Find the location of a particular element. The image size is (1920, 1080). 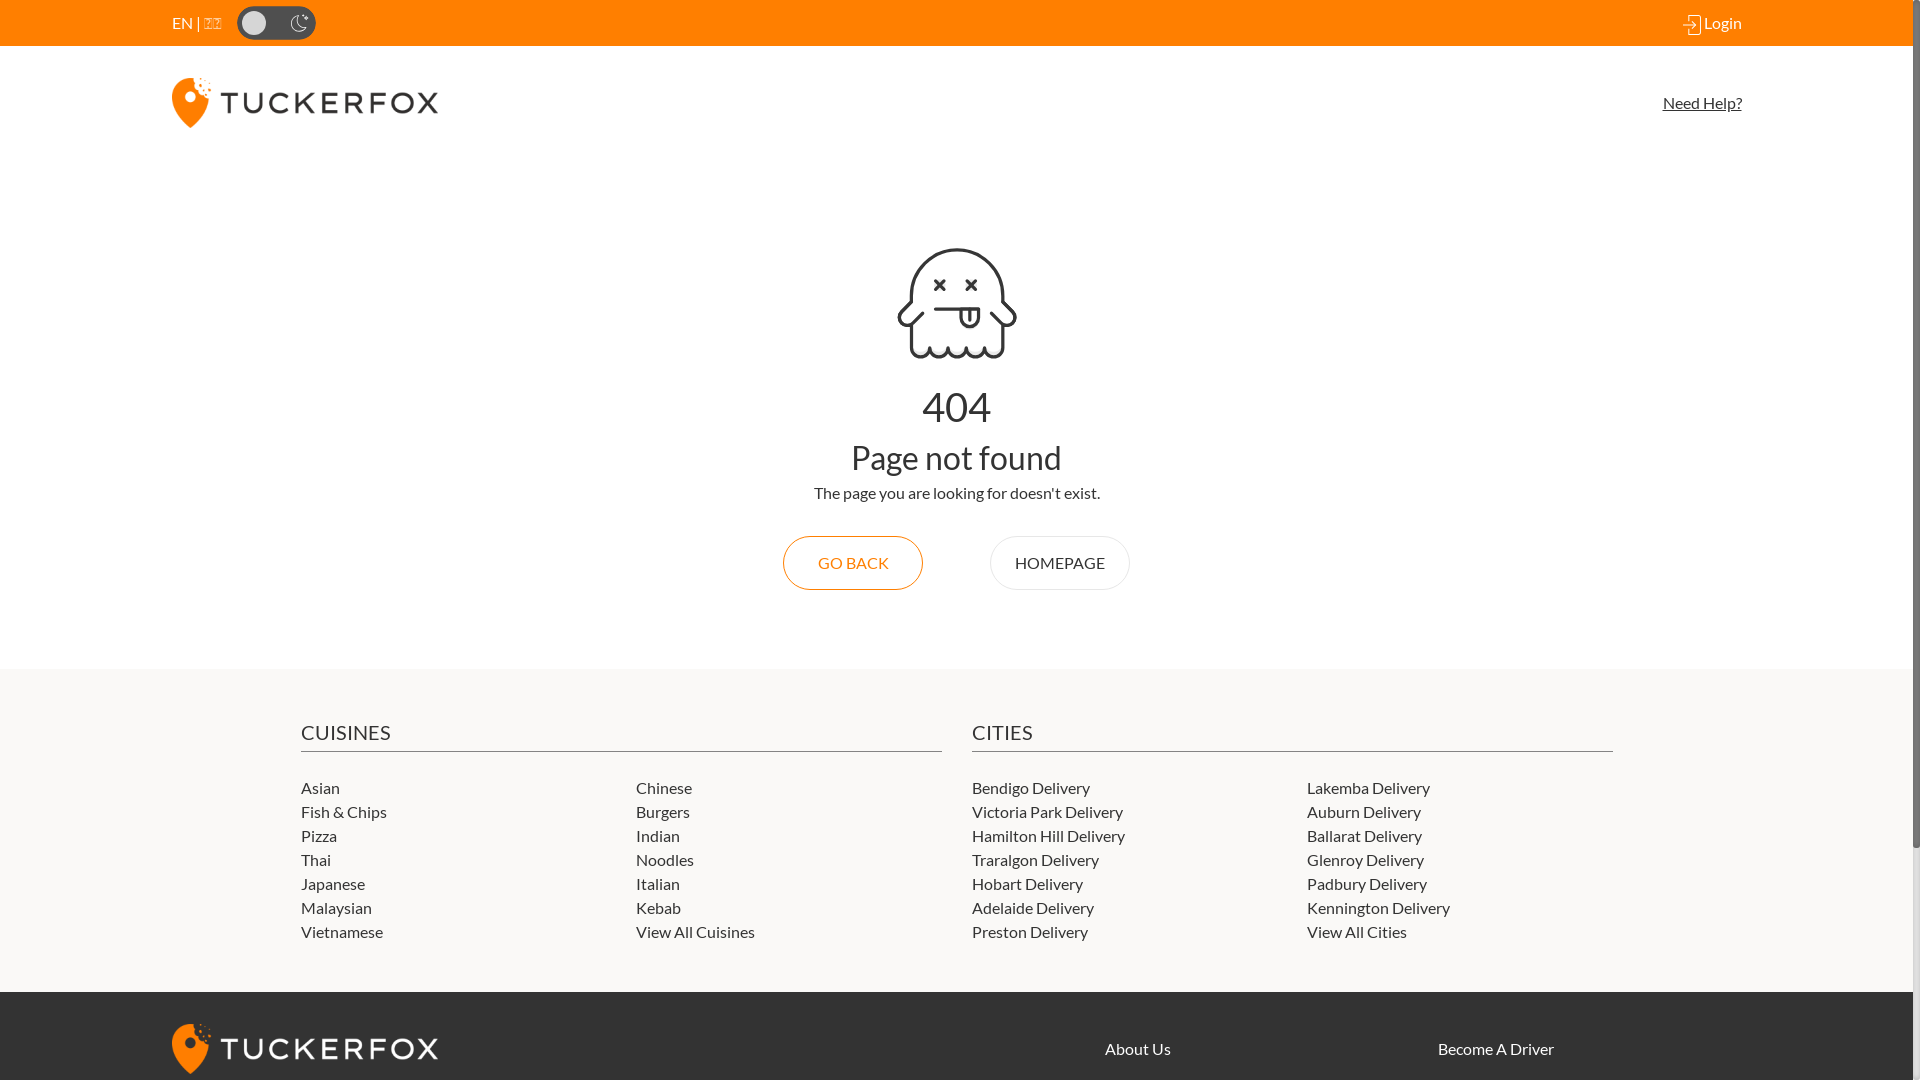

Fish & Chips is located at coordinates (343, 812).